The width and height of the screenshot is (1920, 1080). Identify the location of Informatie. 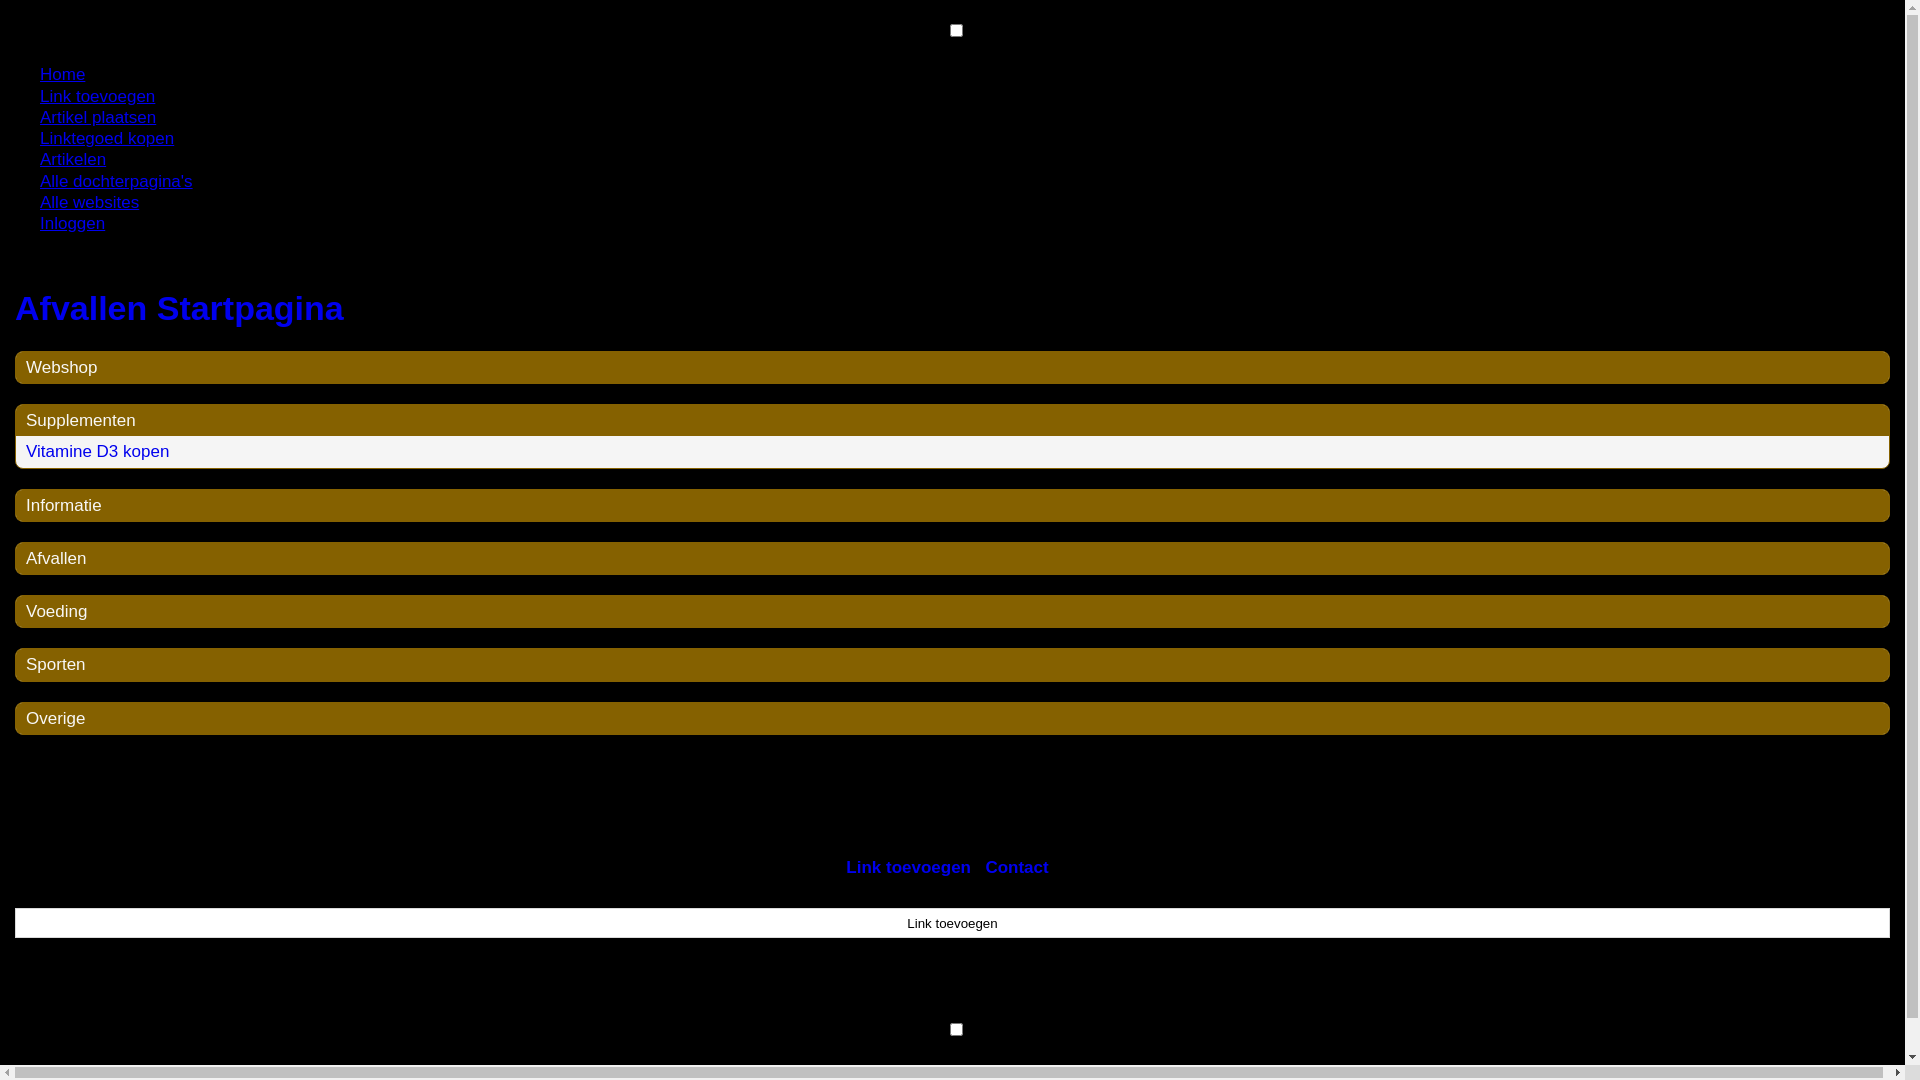
(64, 506).